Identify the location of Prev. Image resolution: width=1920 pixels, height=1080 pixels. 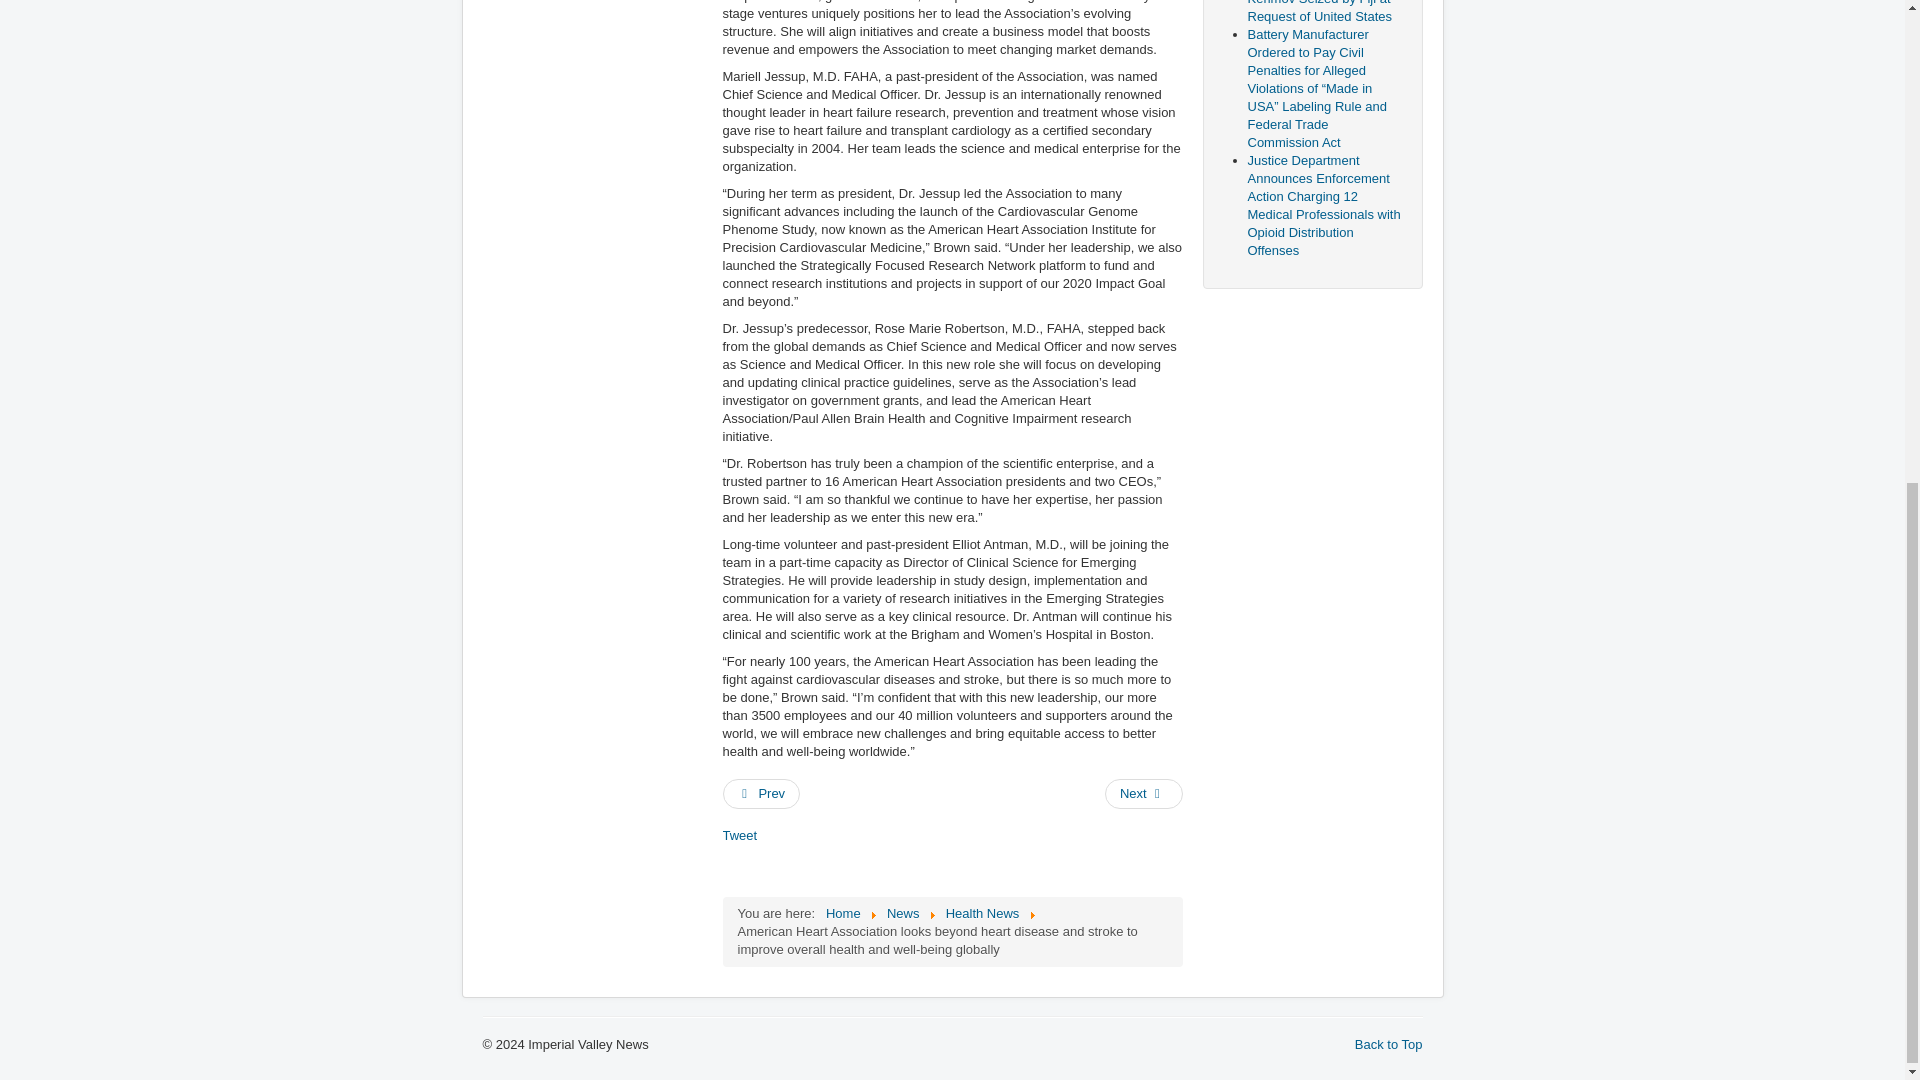
(760, 793).